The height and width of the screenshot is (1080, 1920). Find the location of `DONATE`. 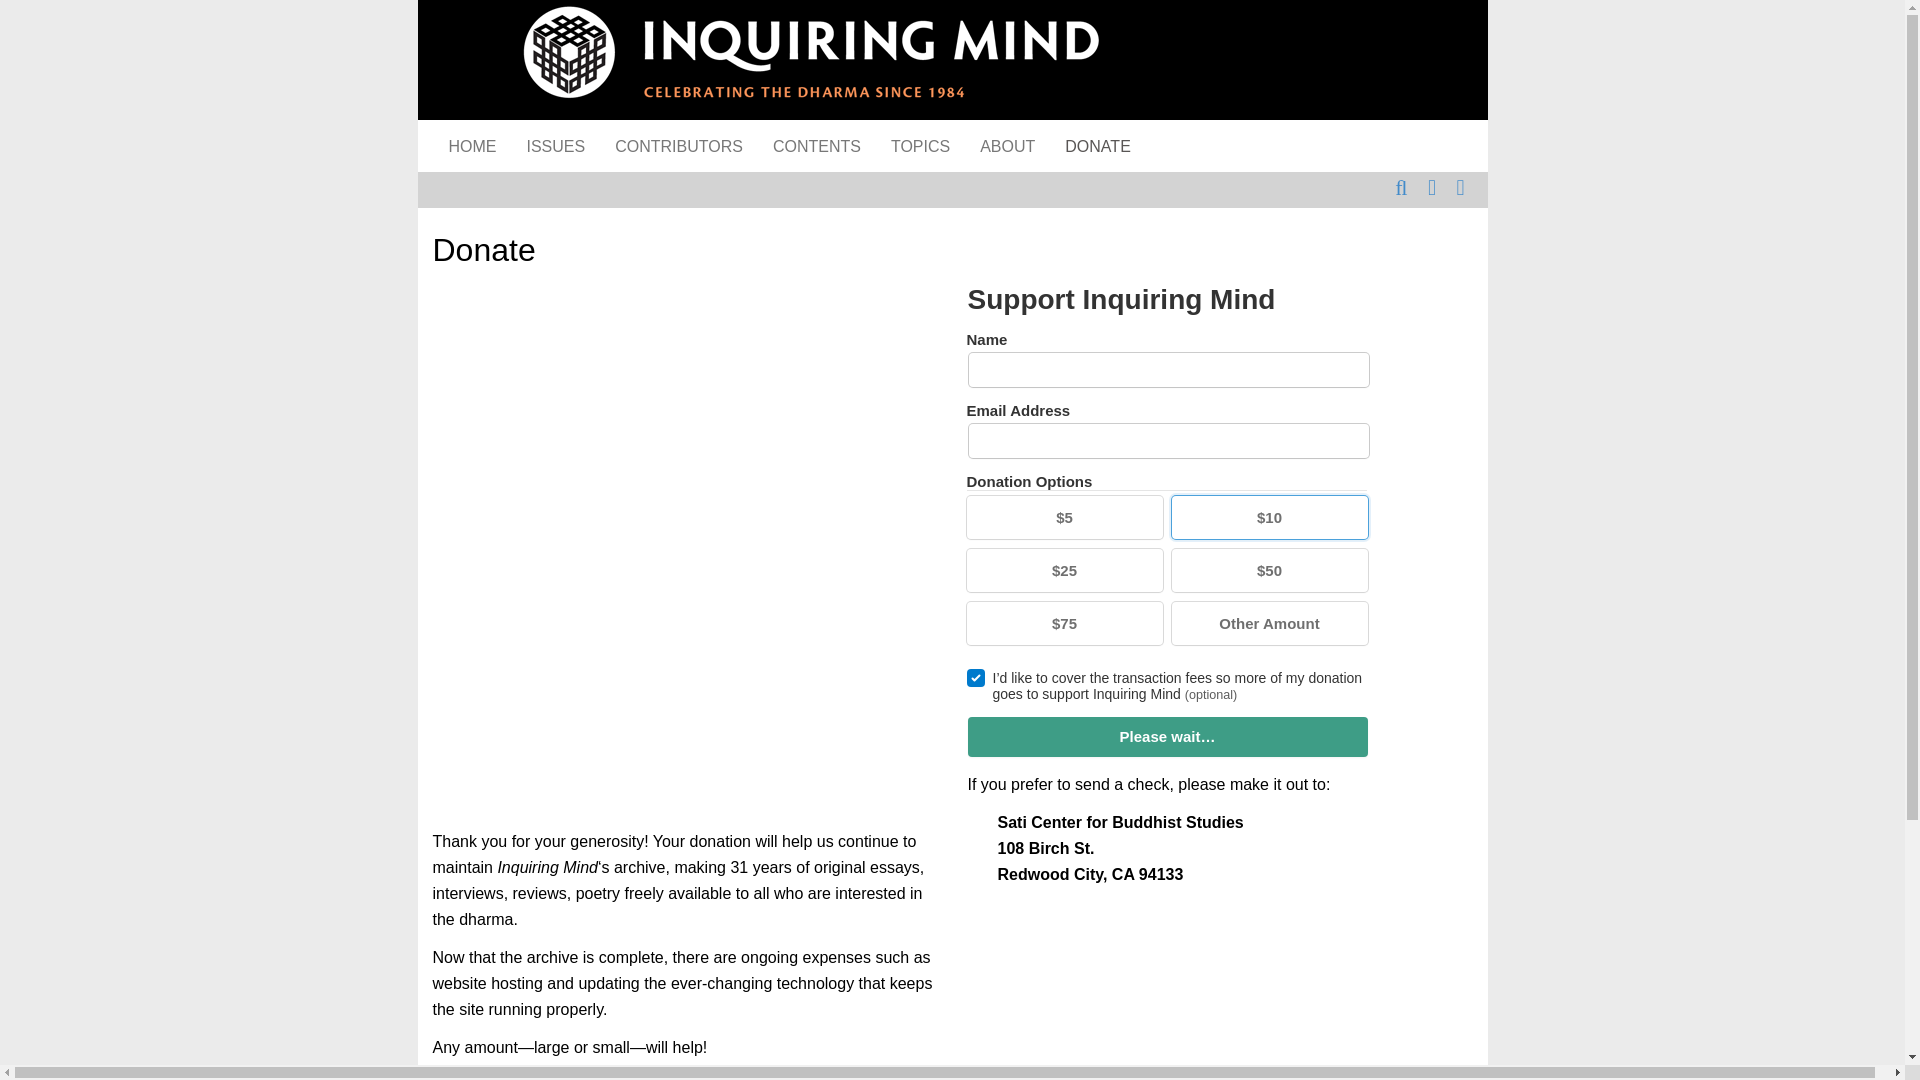

DONATE is located at coordinates (1097, 145).